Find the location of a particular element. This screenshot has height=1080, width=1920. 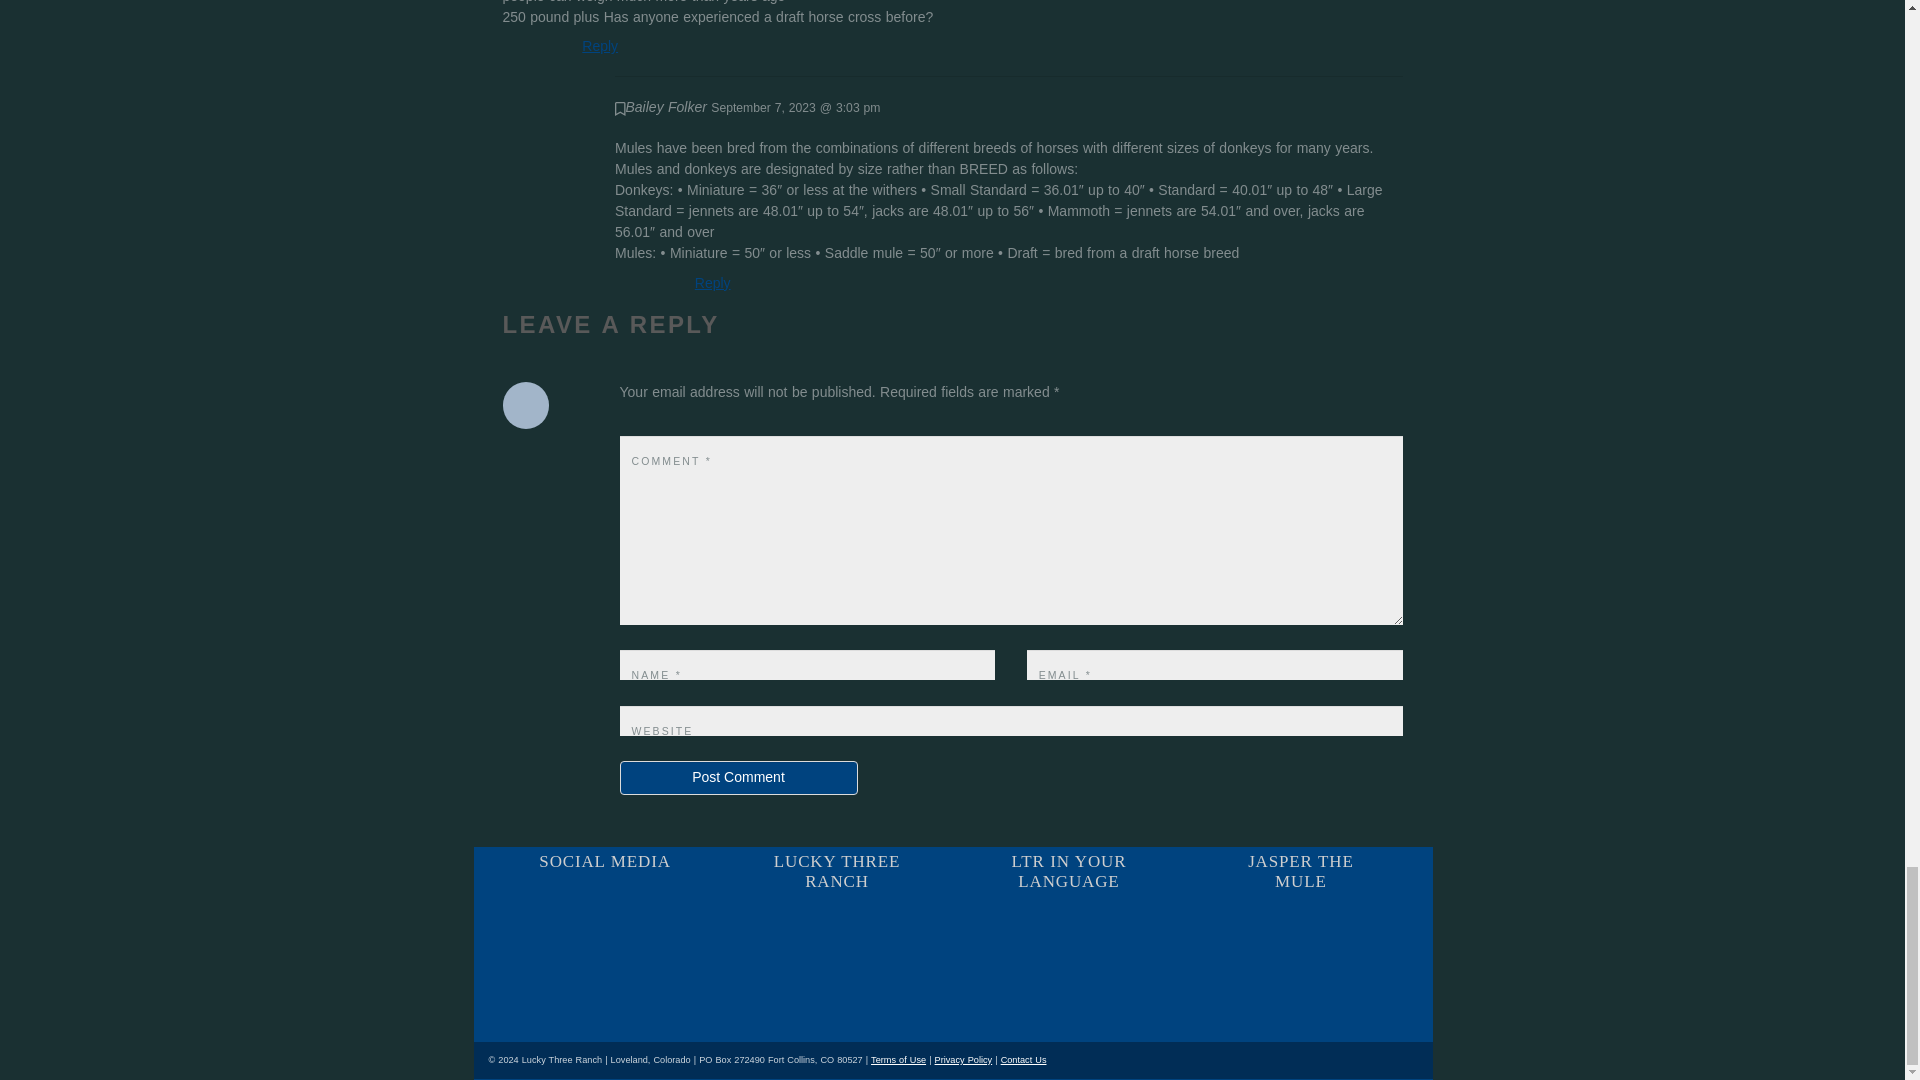

English is located at coordinates (978, 902).